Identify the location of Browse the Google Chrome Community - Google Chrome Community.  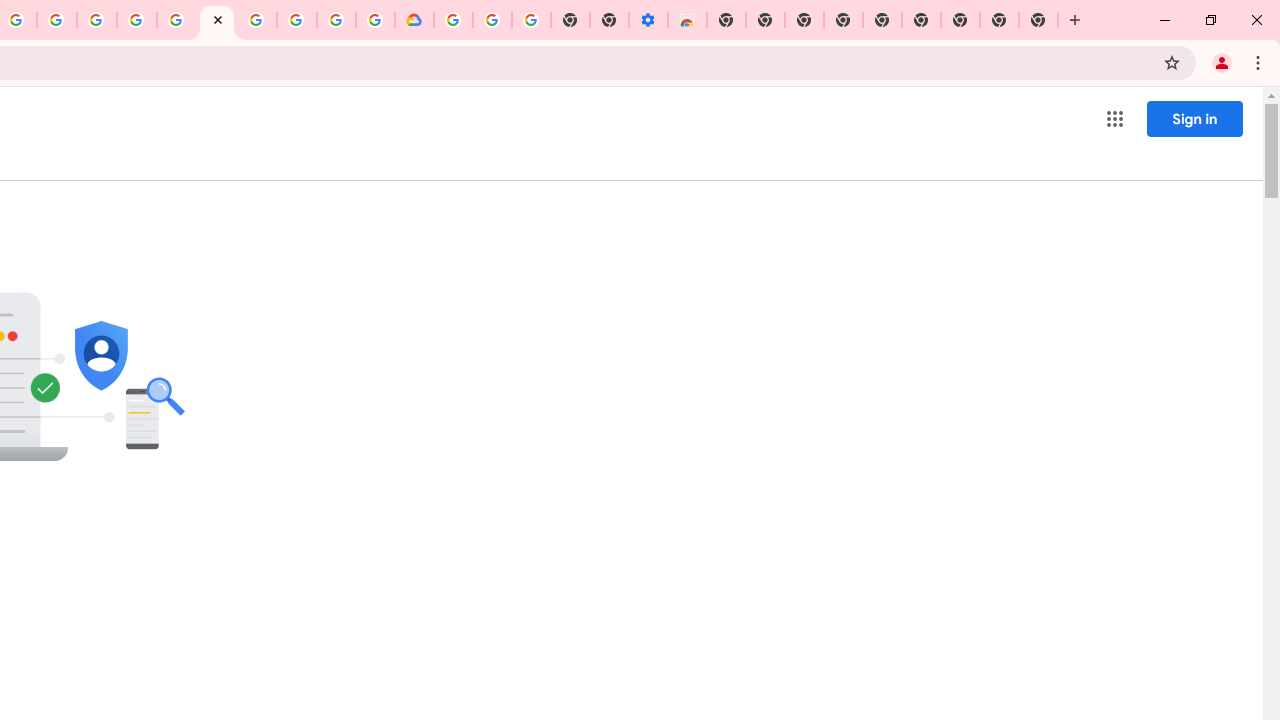
(375, 20).